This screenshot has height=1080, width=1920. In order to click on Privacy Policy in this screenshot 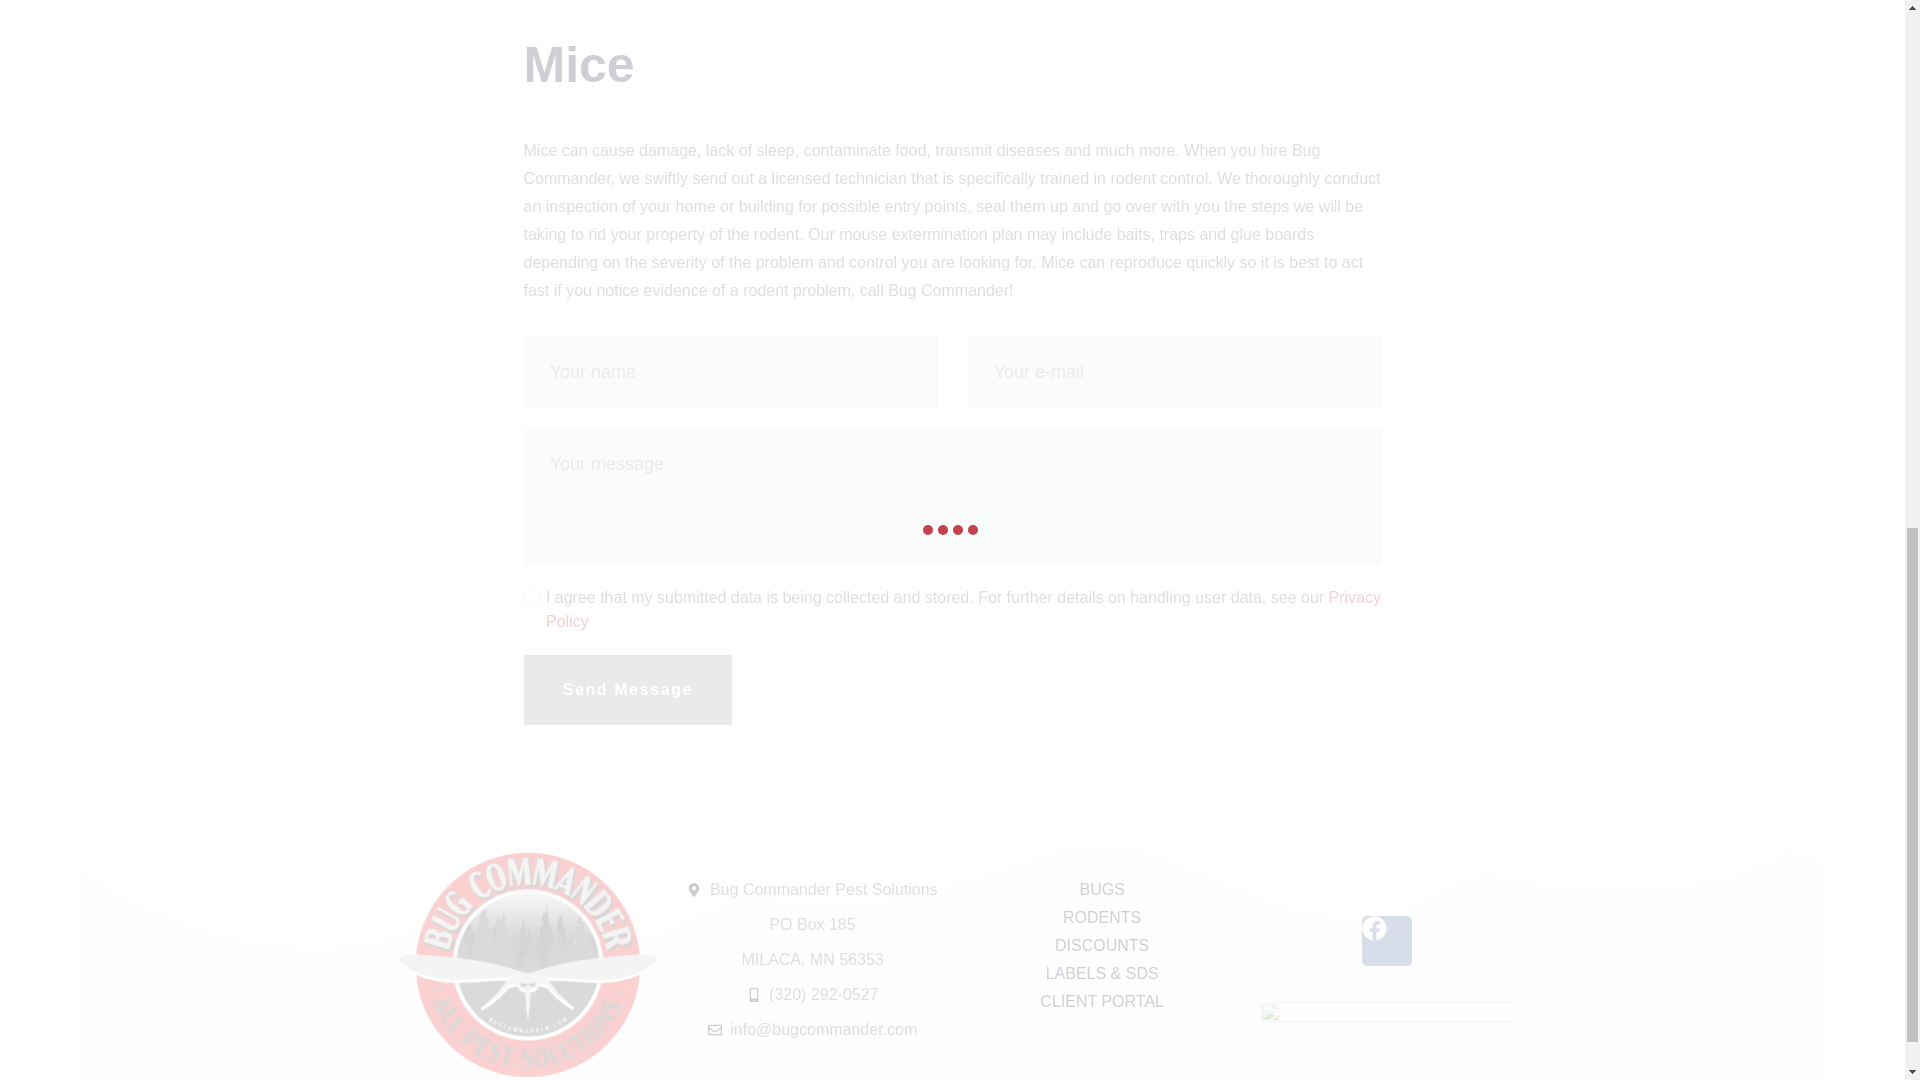, I will do `click(962, 608)`.